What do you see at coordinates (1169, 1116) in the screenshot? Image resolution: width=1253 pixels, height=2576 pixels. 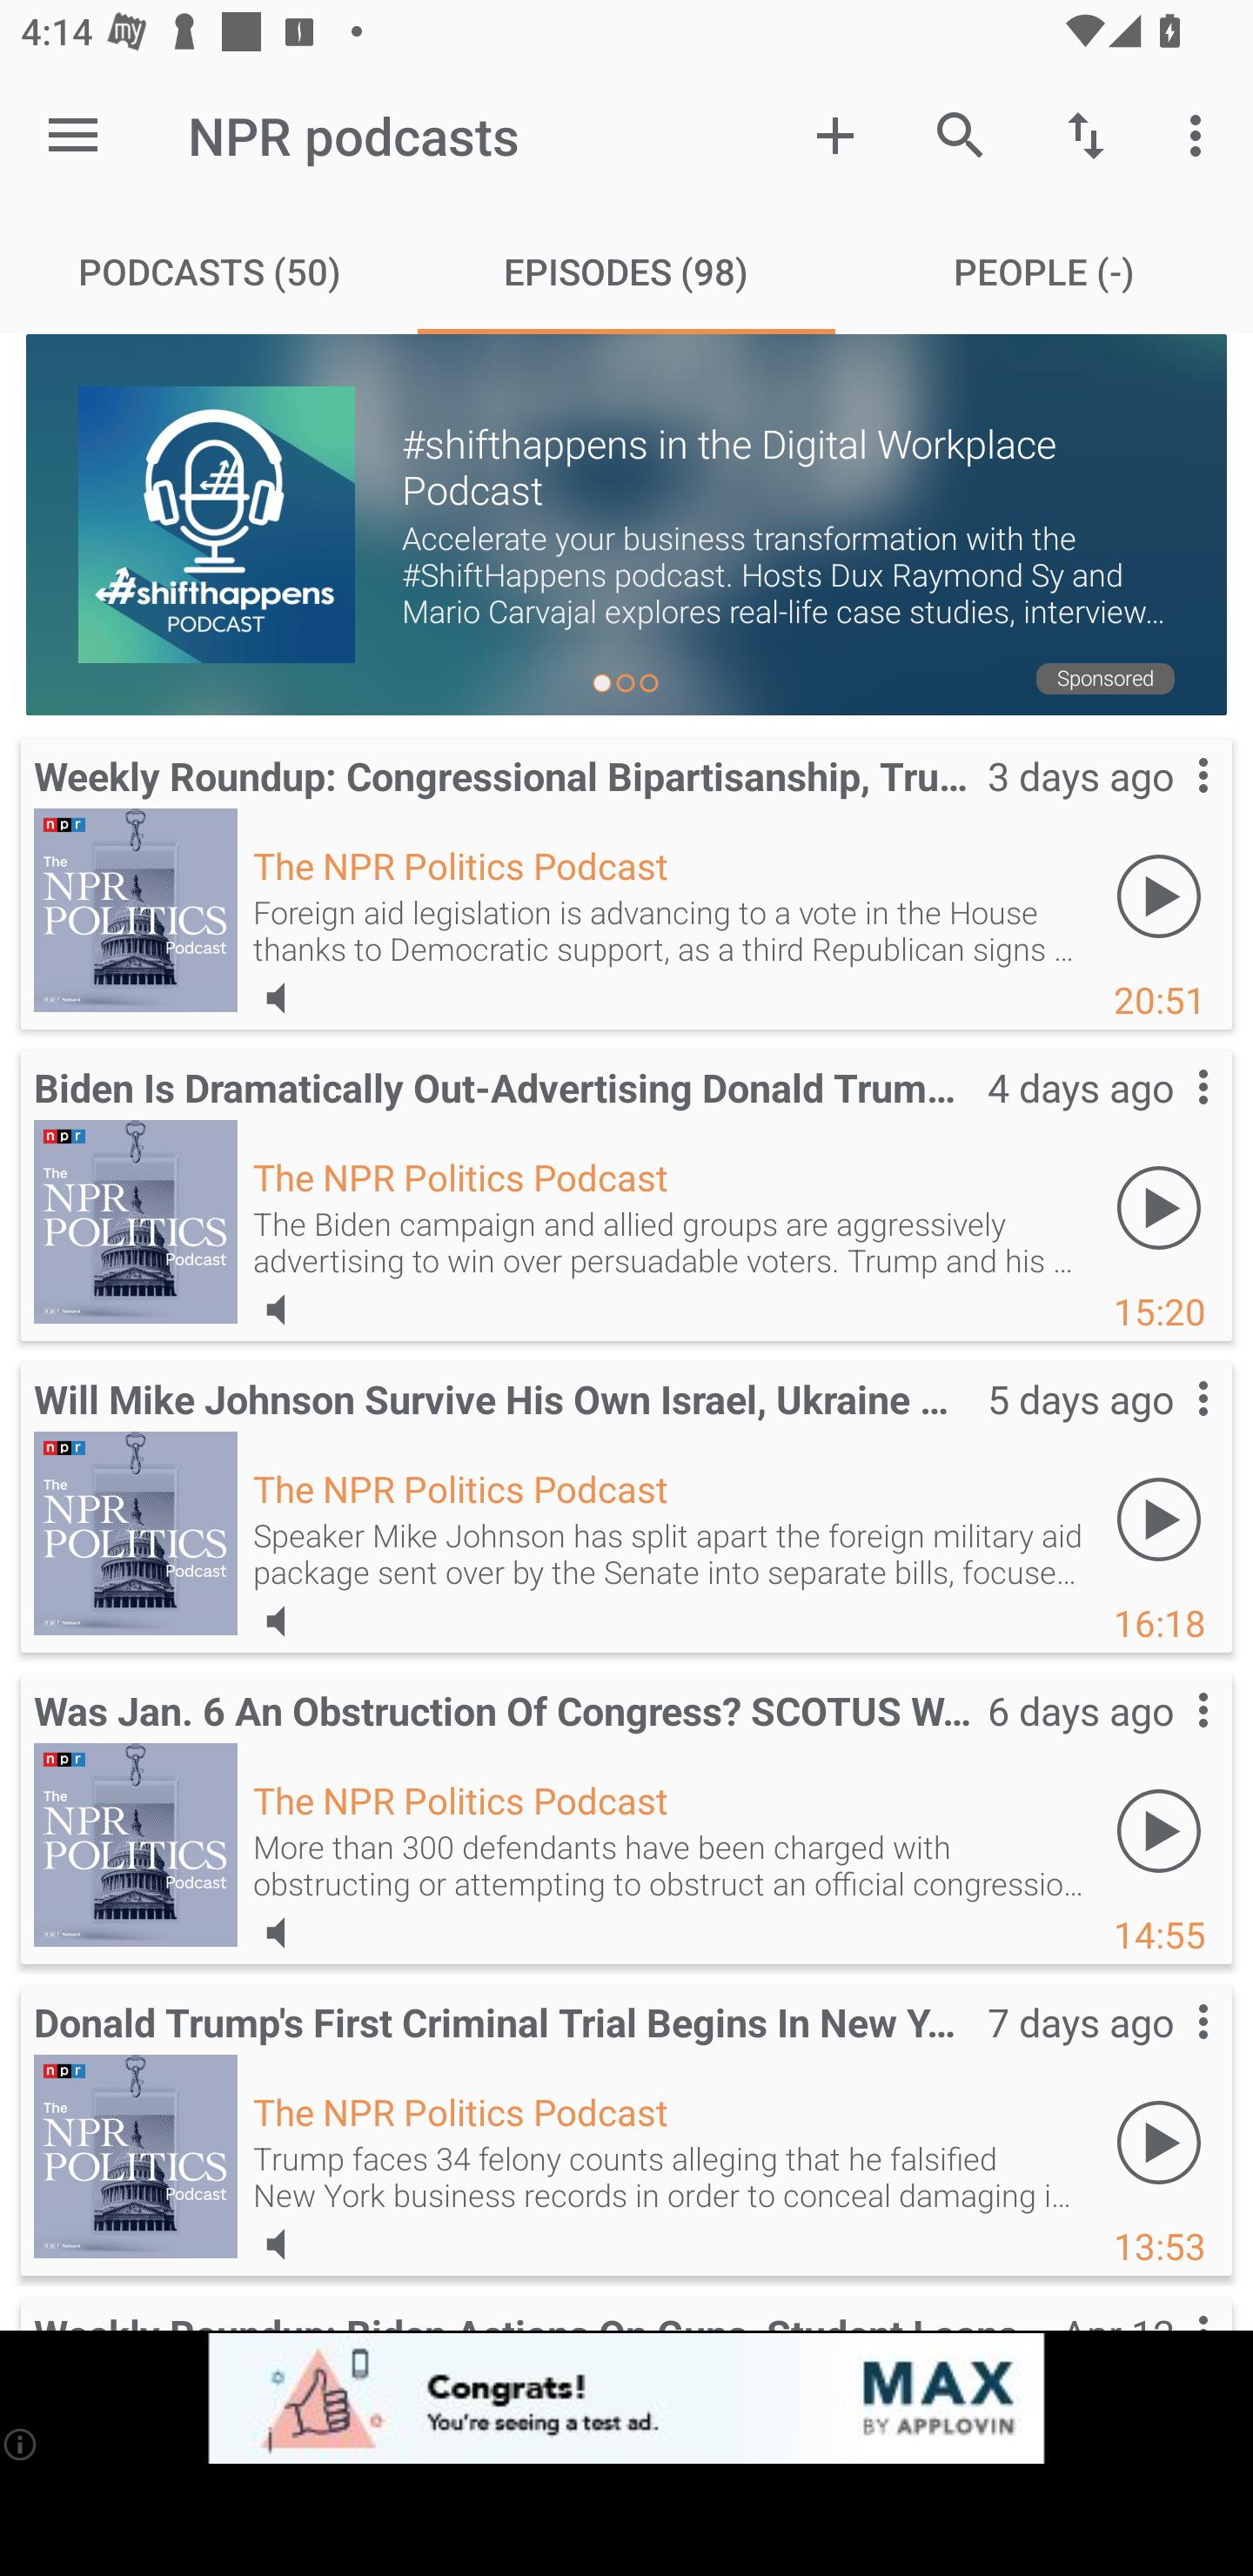 I see `Contextual menu` at bounding box center [1169, 1116].